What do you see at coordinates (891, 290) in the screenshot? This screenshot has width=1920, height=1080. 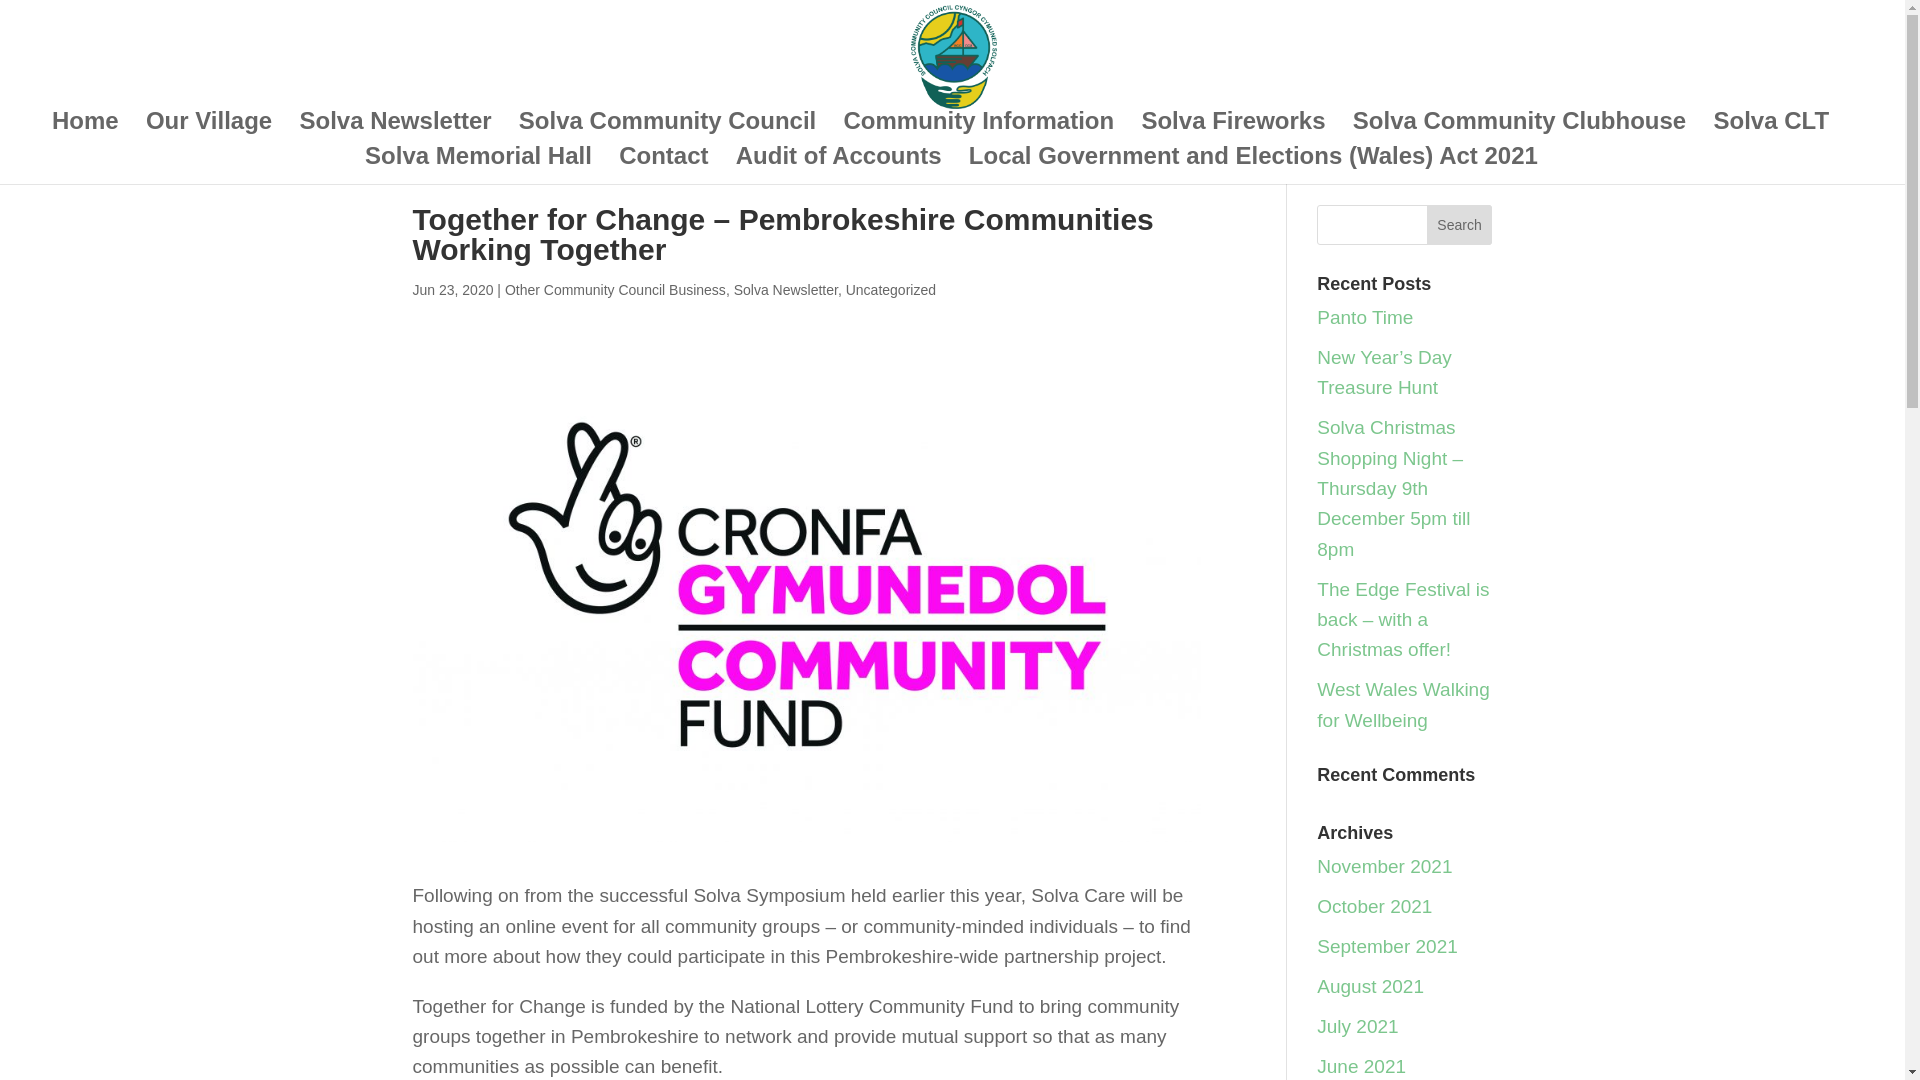 I see `Uncategorized` at bounding box center [891, 290].